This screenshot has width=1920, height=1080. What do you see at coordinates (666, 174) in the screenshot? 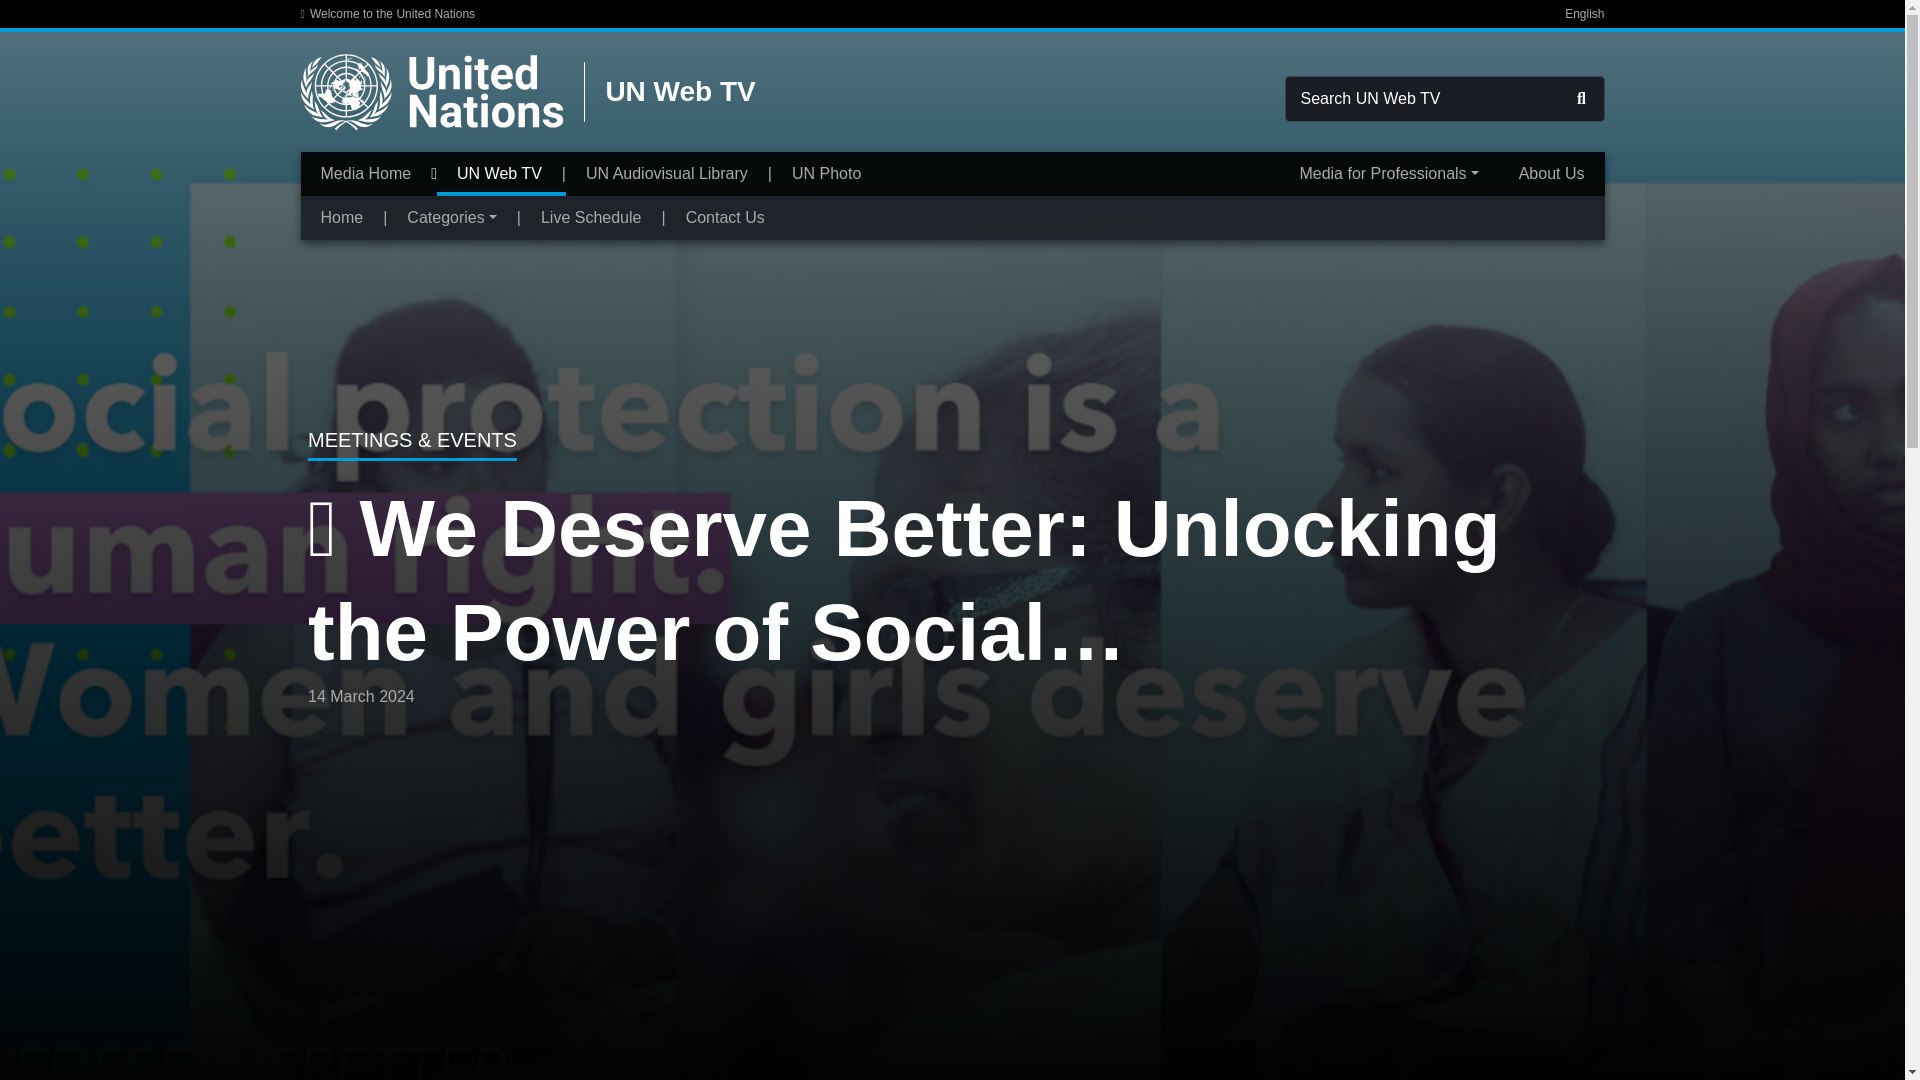
I see `UN Audiovisual Library` at bounding box center [666, 174].